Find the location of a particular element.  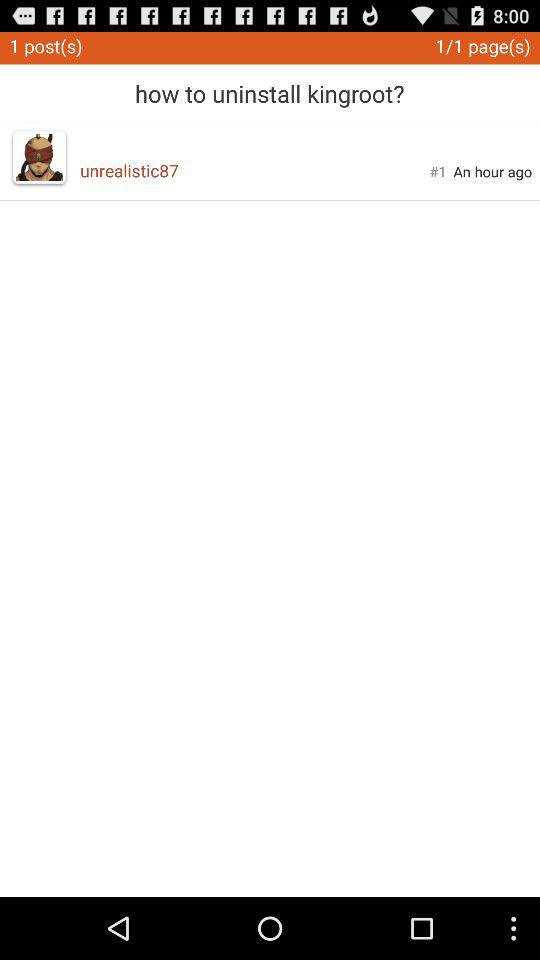

click an hour ago item is located at coordinates (492, 171).